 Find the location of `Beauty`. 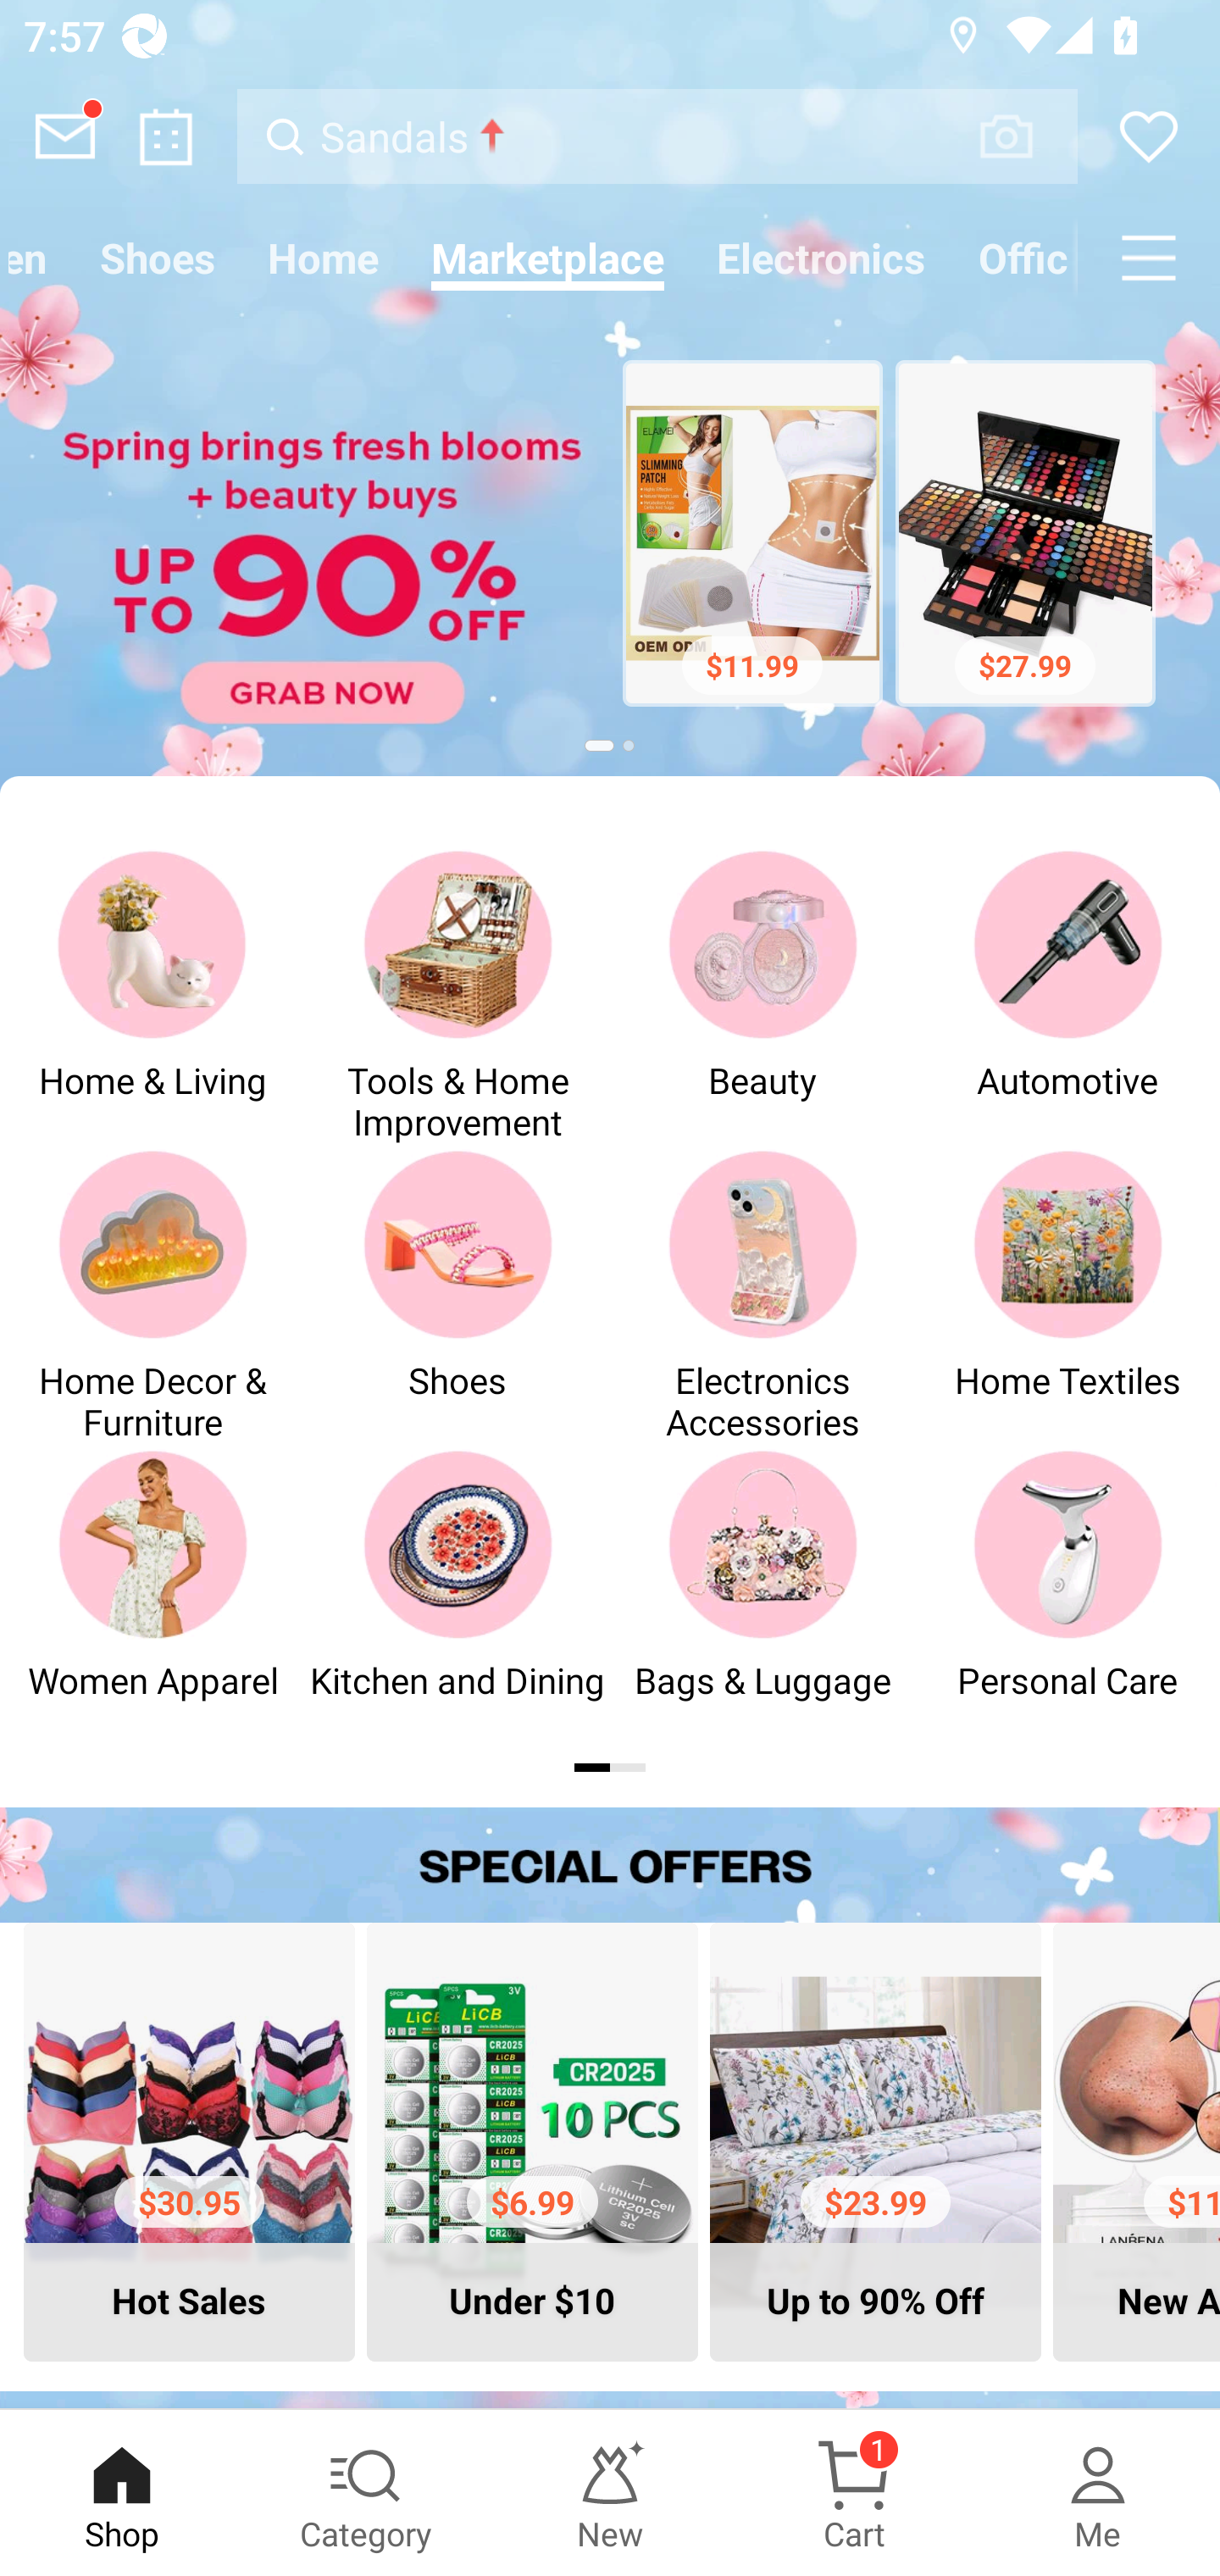

Beauty is located at coordinates (762, 995).